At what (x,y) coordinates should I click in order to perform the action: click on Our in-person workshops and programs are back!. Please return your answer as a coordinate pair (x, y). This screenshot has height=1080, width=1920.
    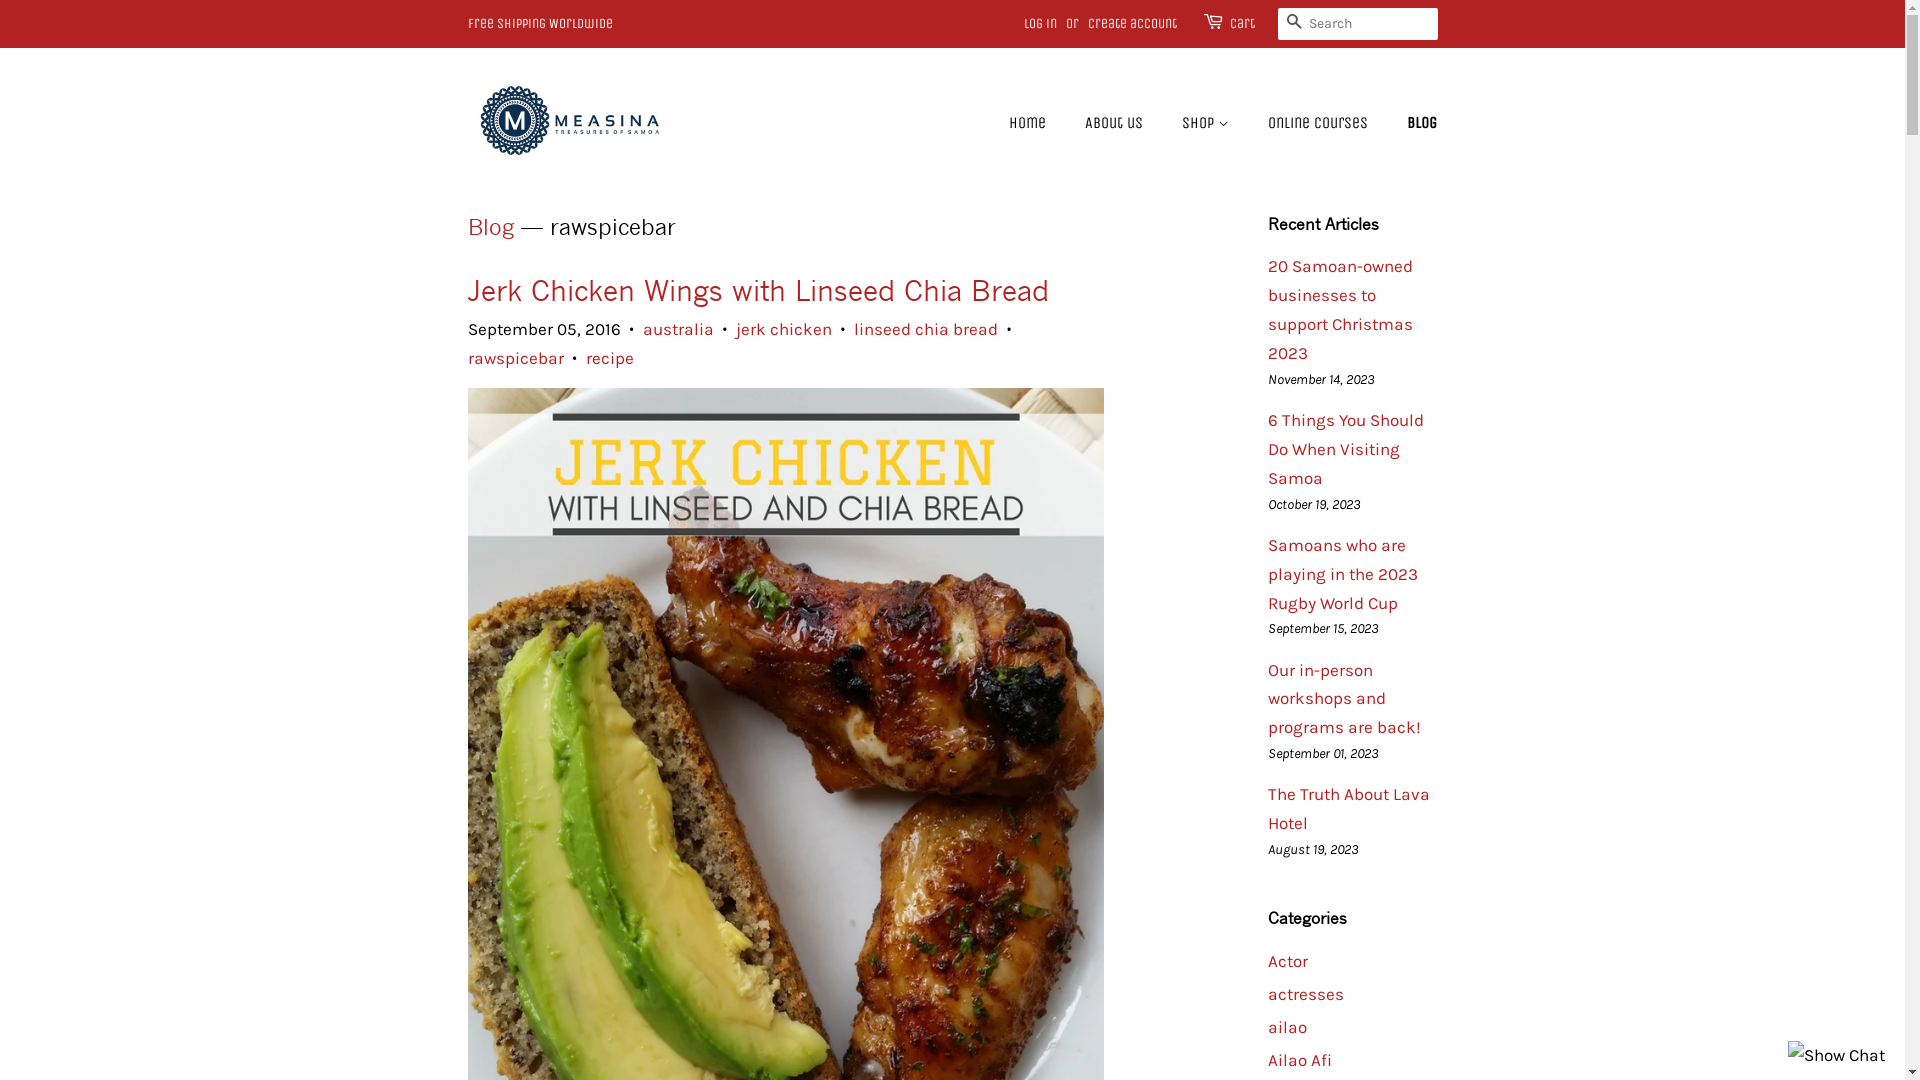
    Looking at the image, I should click on (1344, 699).